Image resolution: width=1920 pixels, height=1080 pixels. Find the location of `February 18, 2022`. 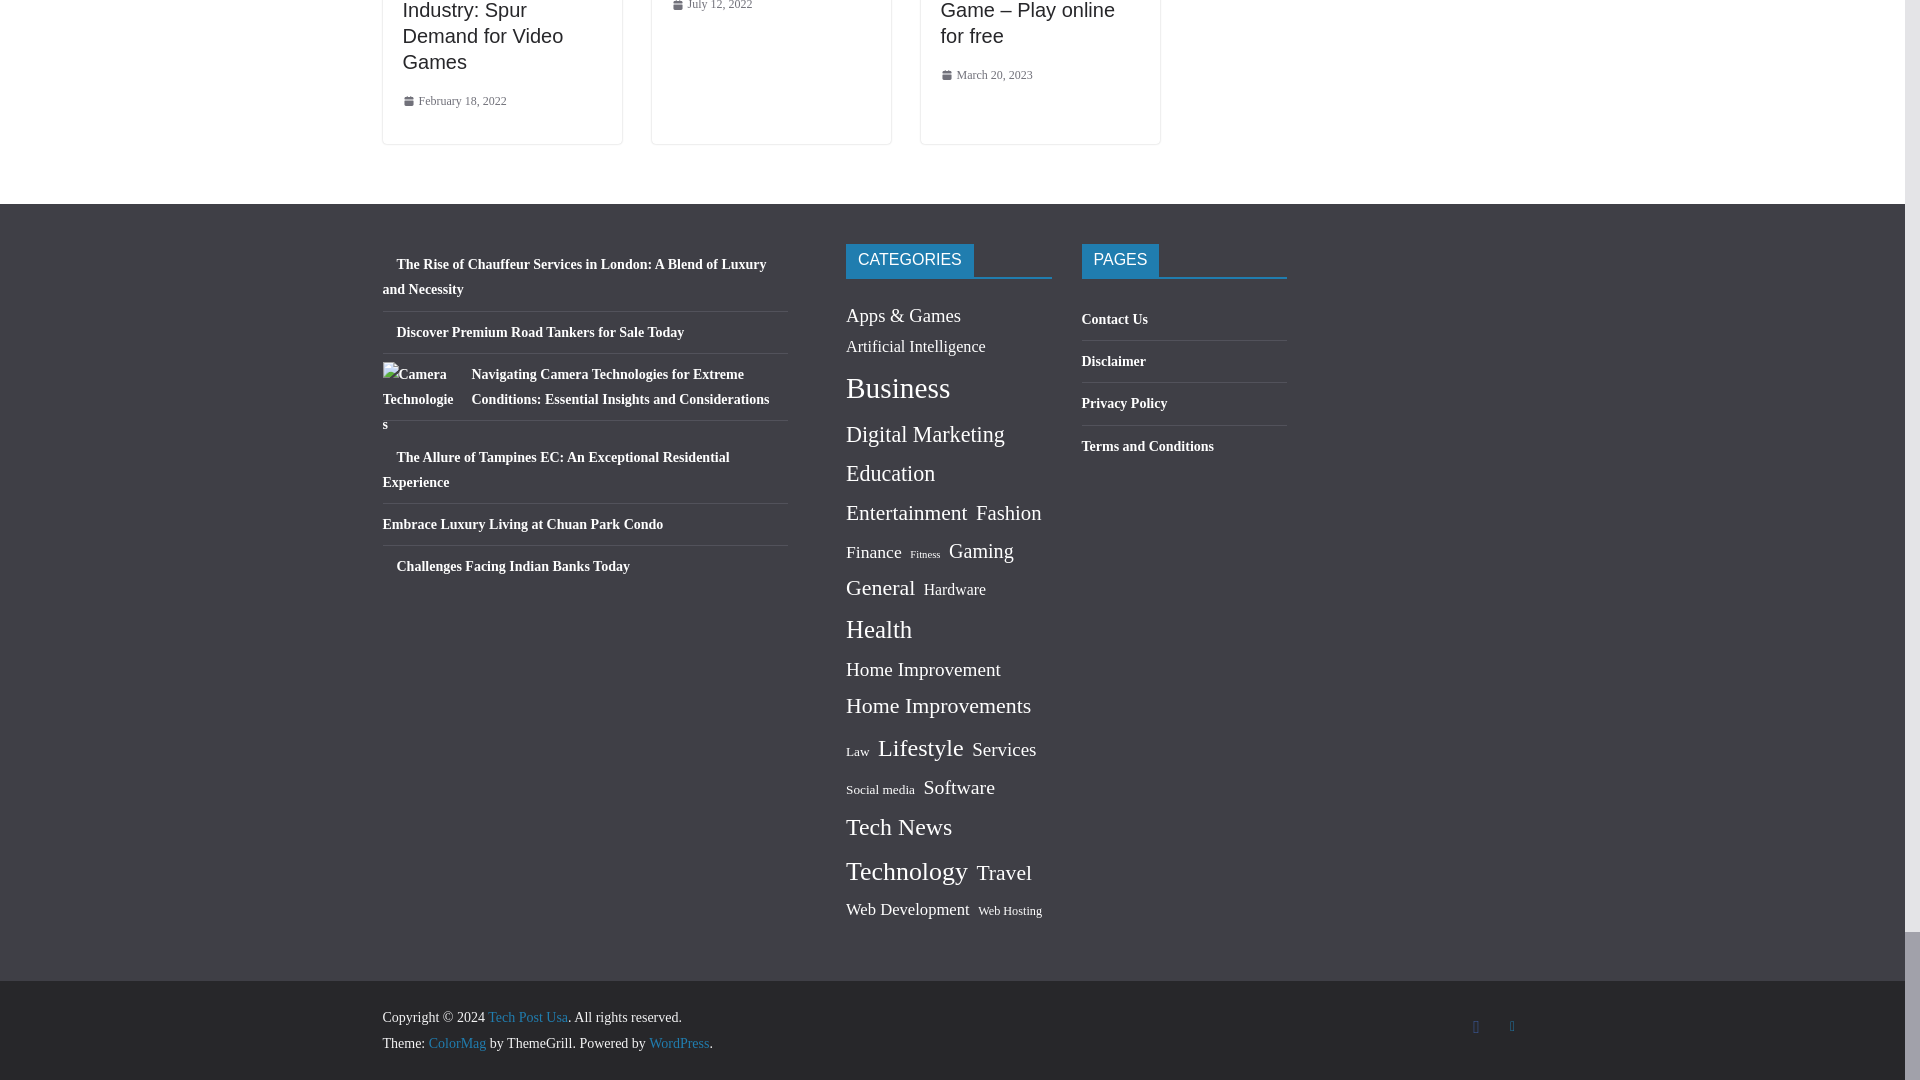

February 18, 2022 is located at coordinates (454, 102).